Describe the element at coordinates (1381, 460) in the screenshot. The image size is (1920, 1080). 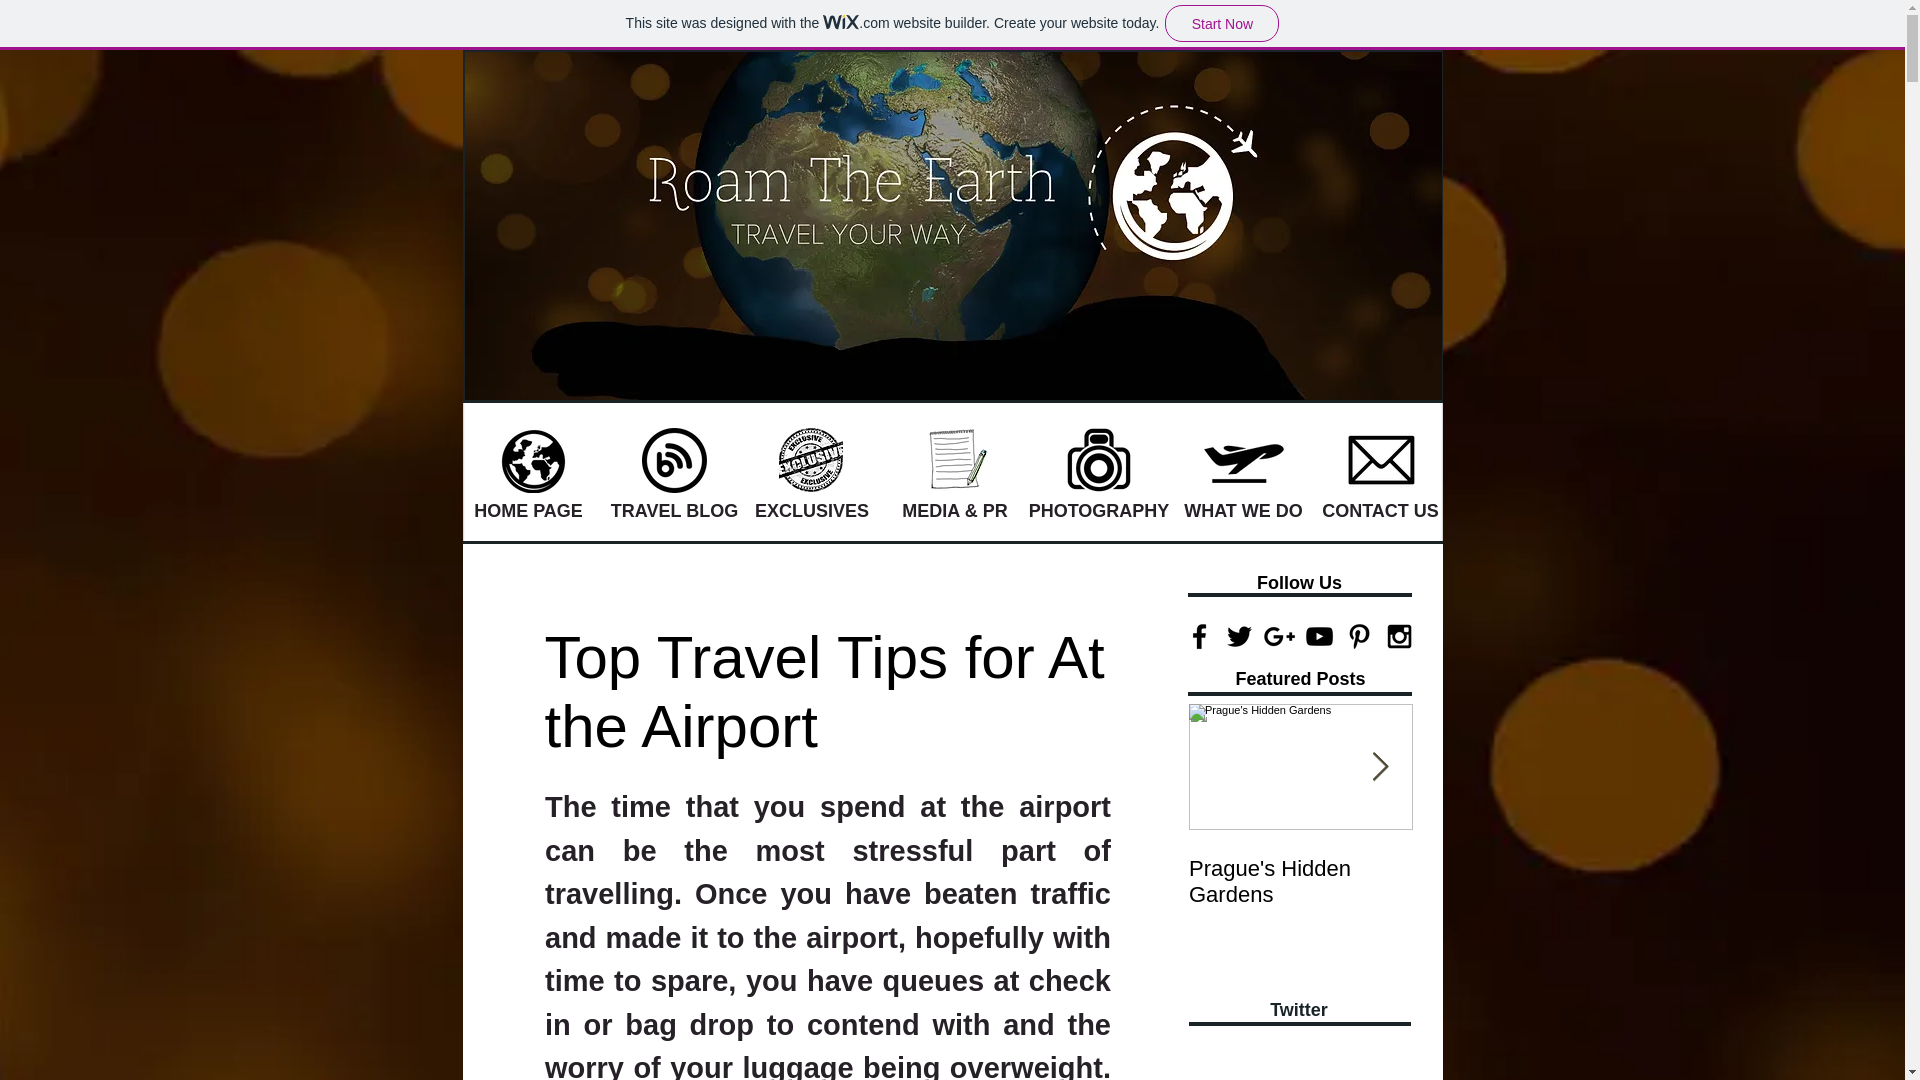
I see `Contact Us` at that location.